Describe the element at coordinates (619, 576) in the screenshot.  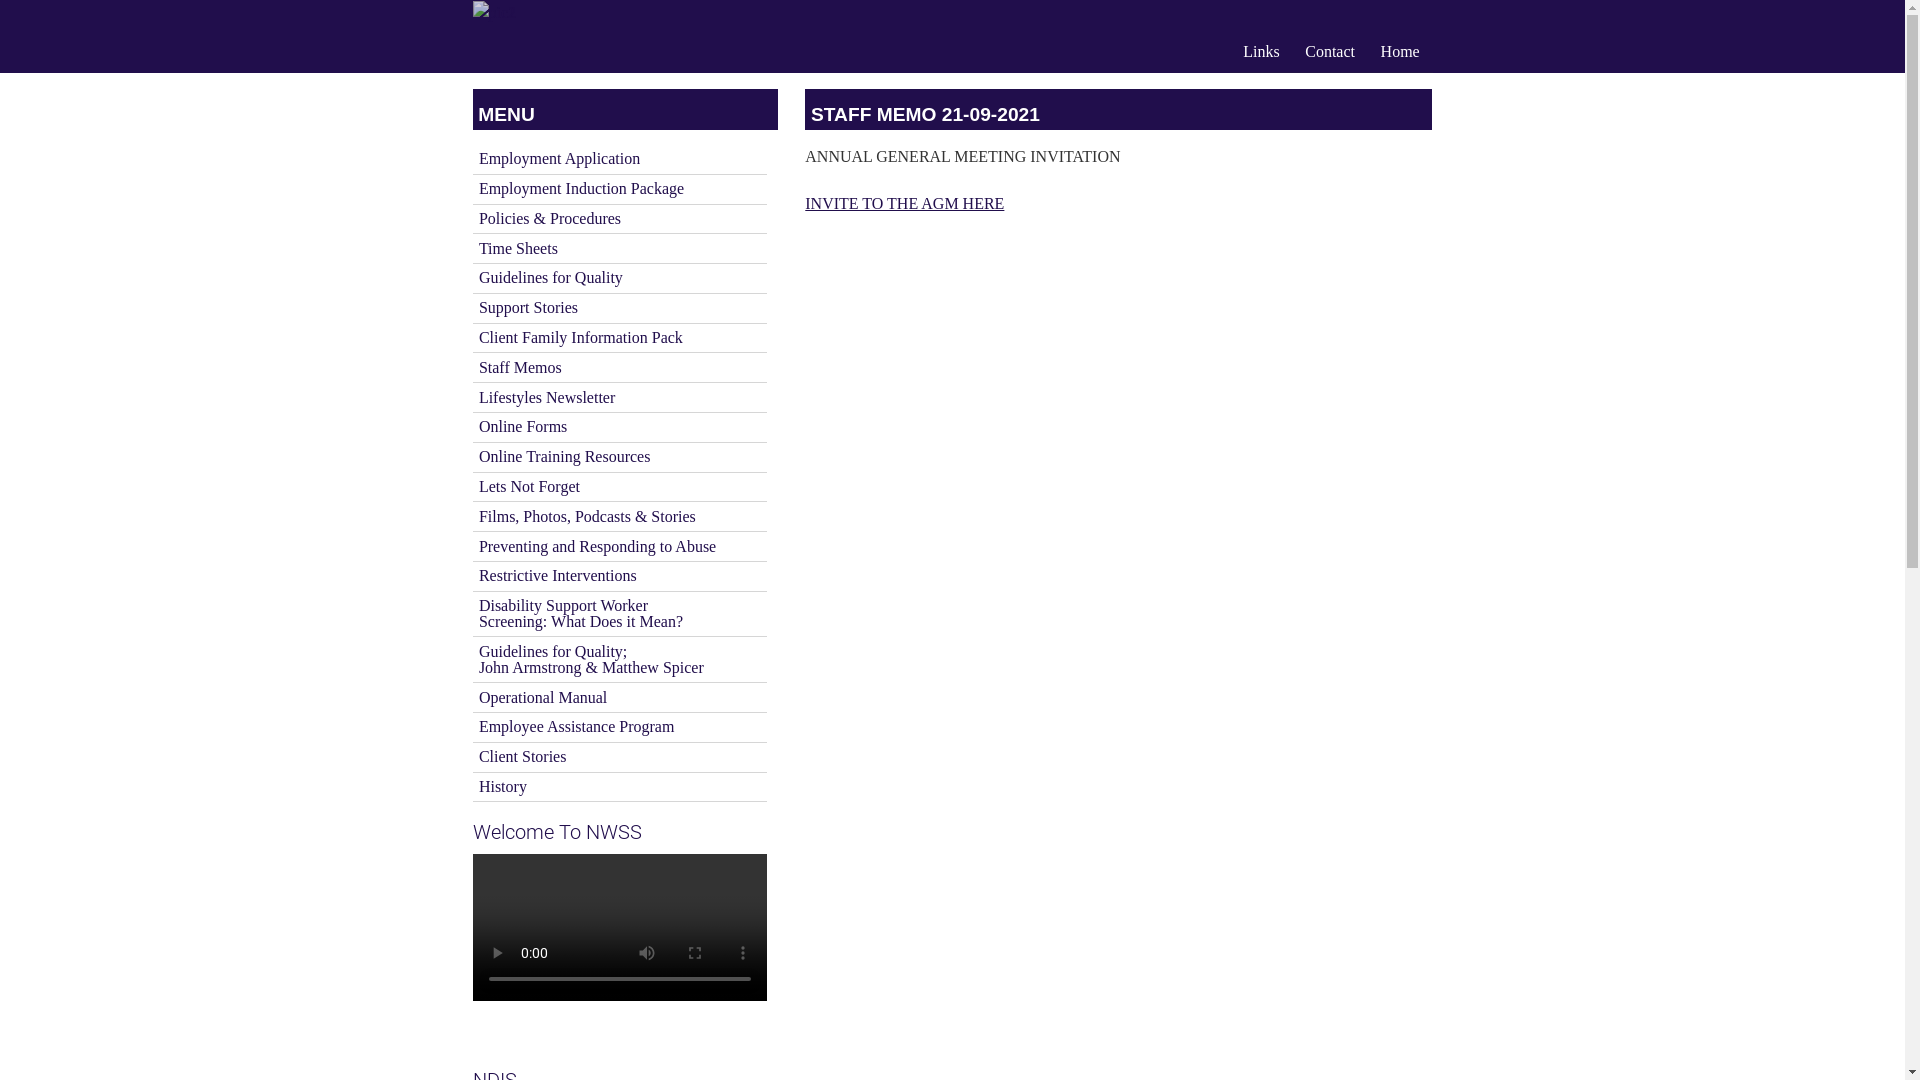
I see `Restrictive Interventions` at that location.